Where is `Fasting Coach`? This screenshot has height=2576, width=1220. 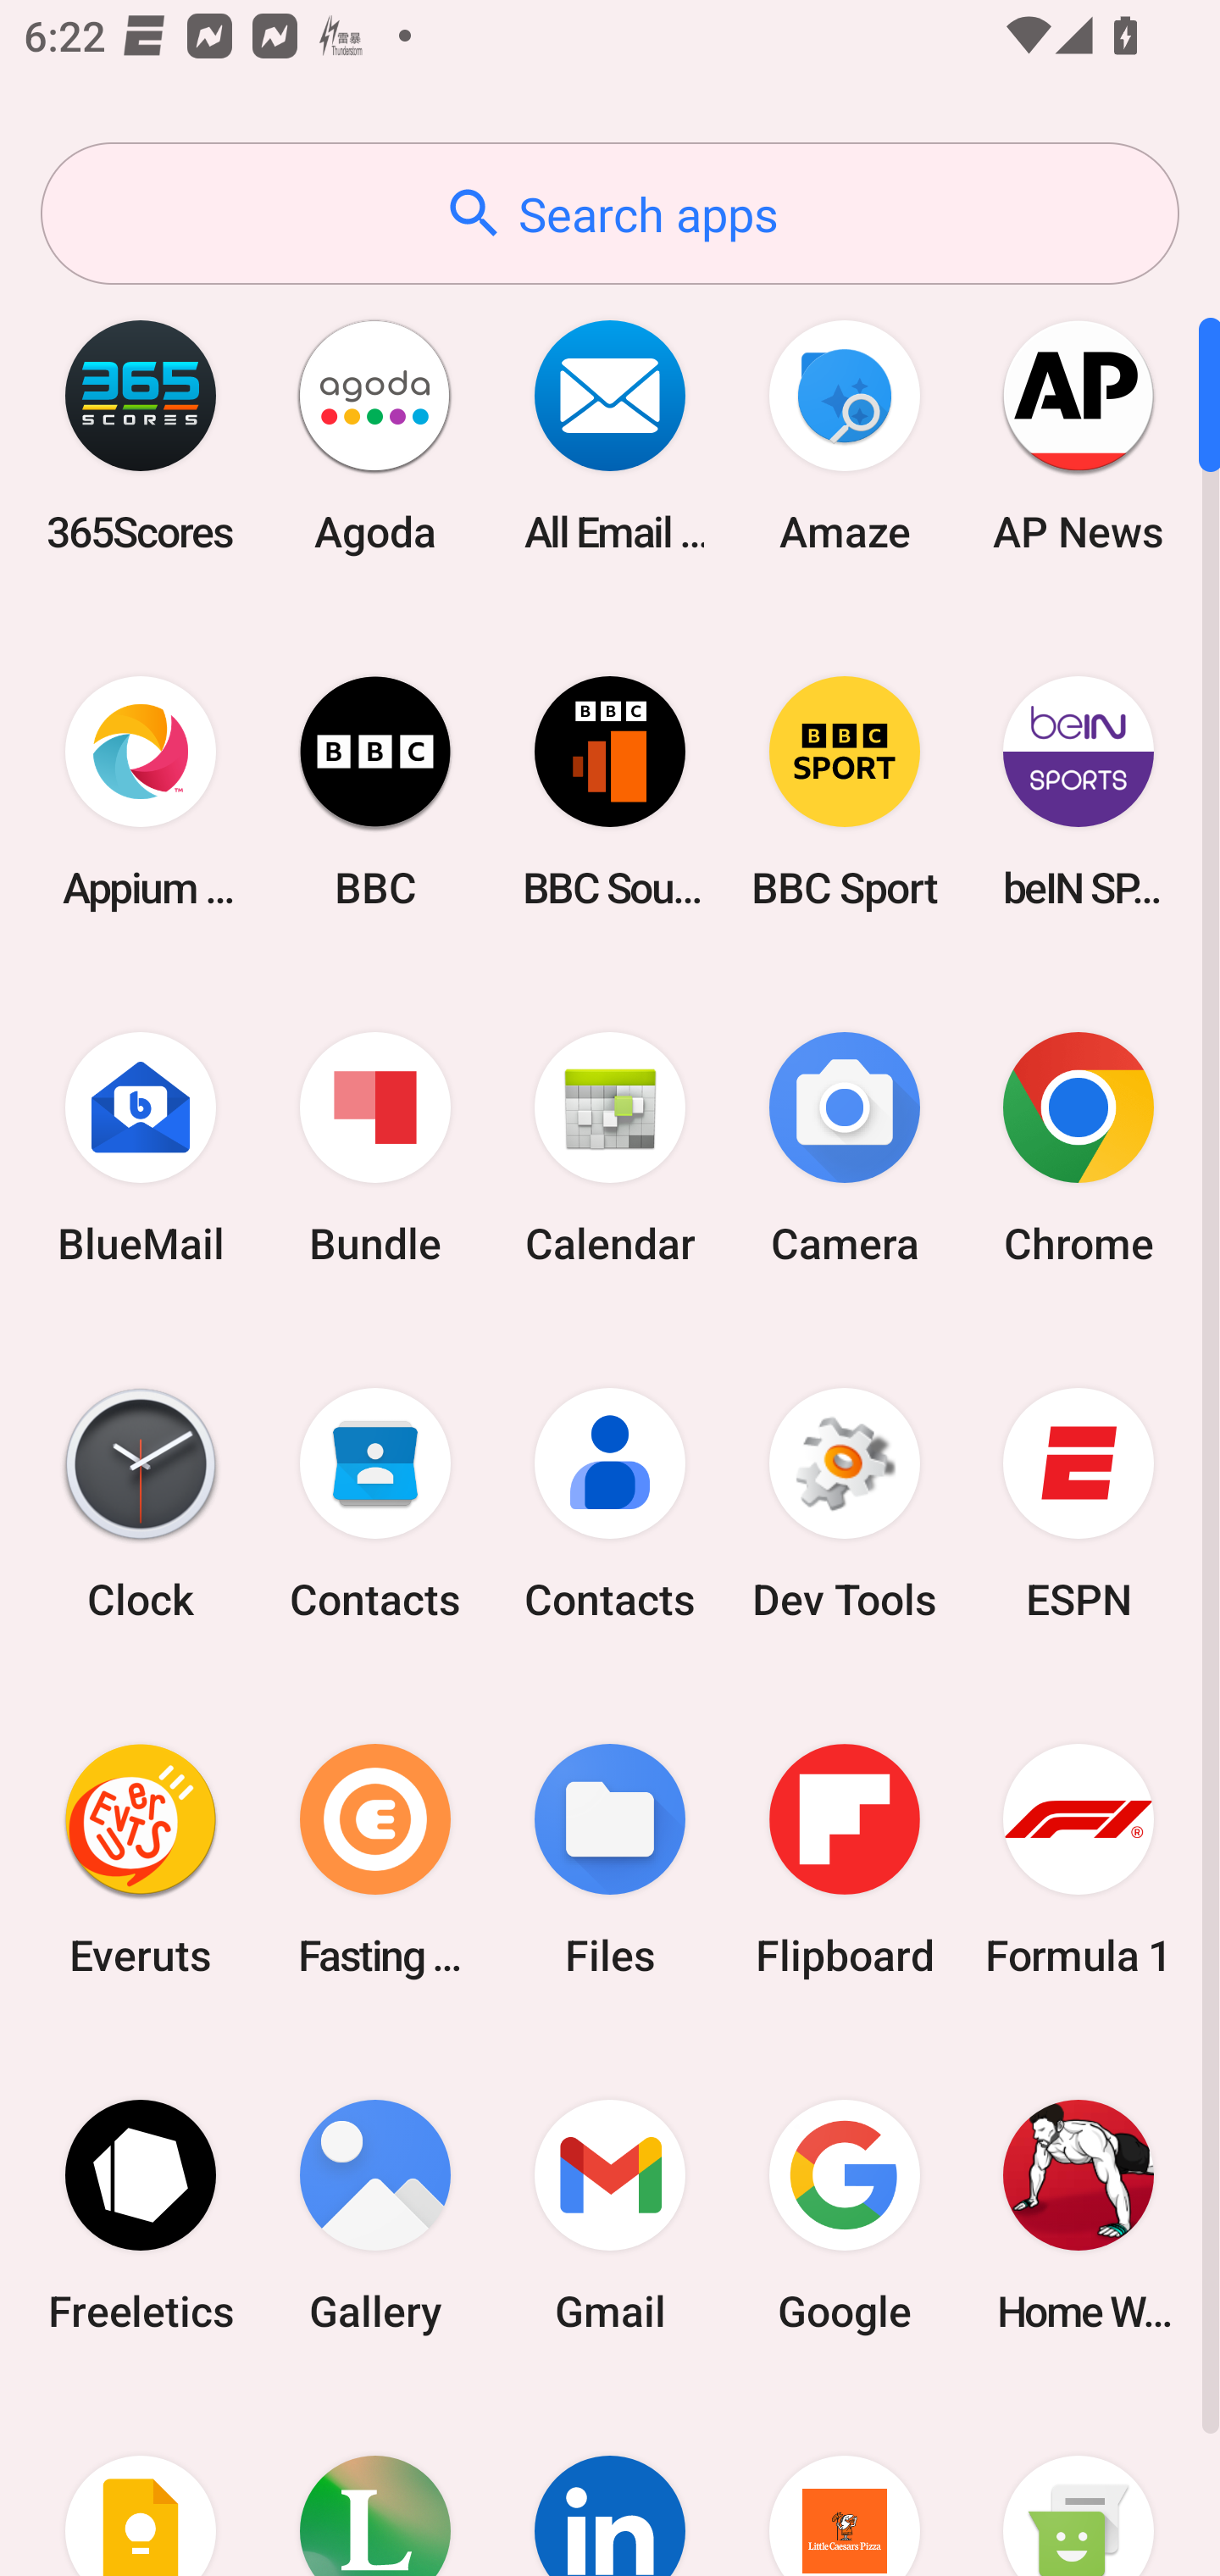 Fasting Coach is located at coordinates (375, 1859).